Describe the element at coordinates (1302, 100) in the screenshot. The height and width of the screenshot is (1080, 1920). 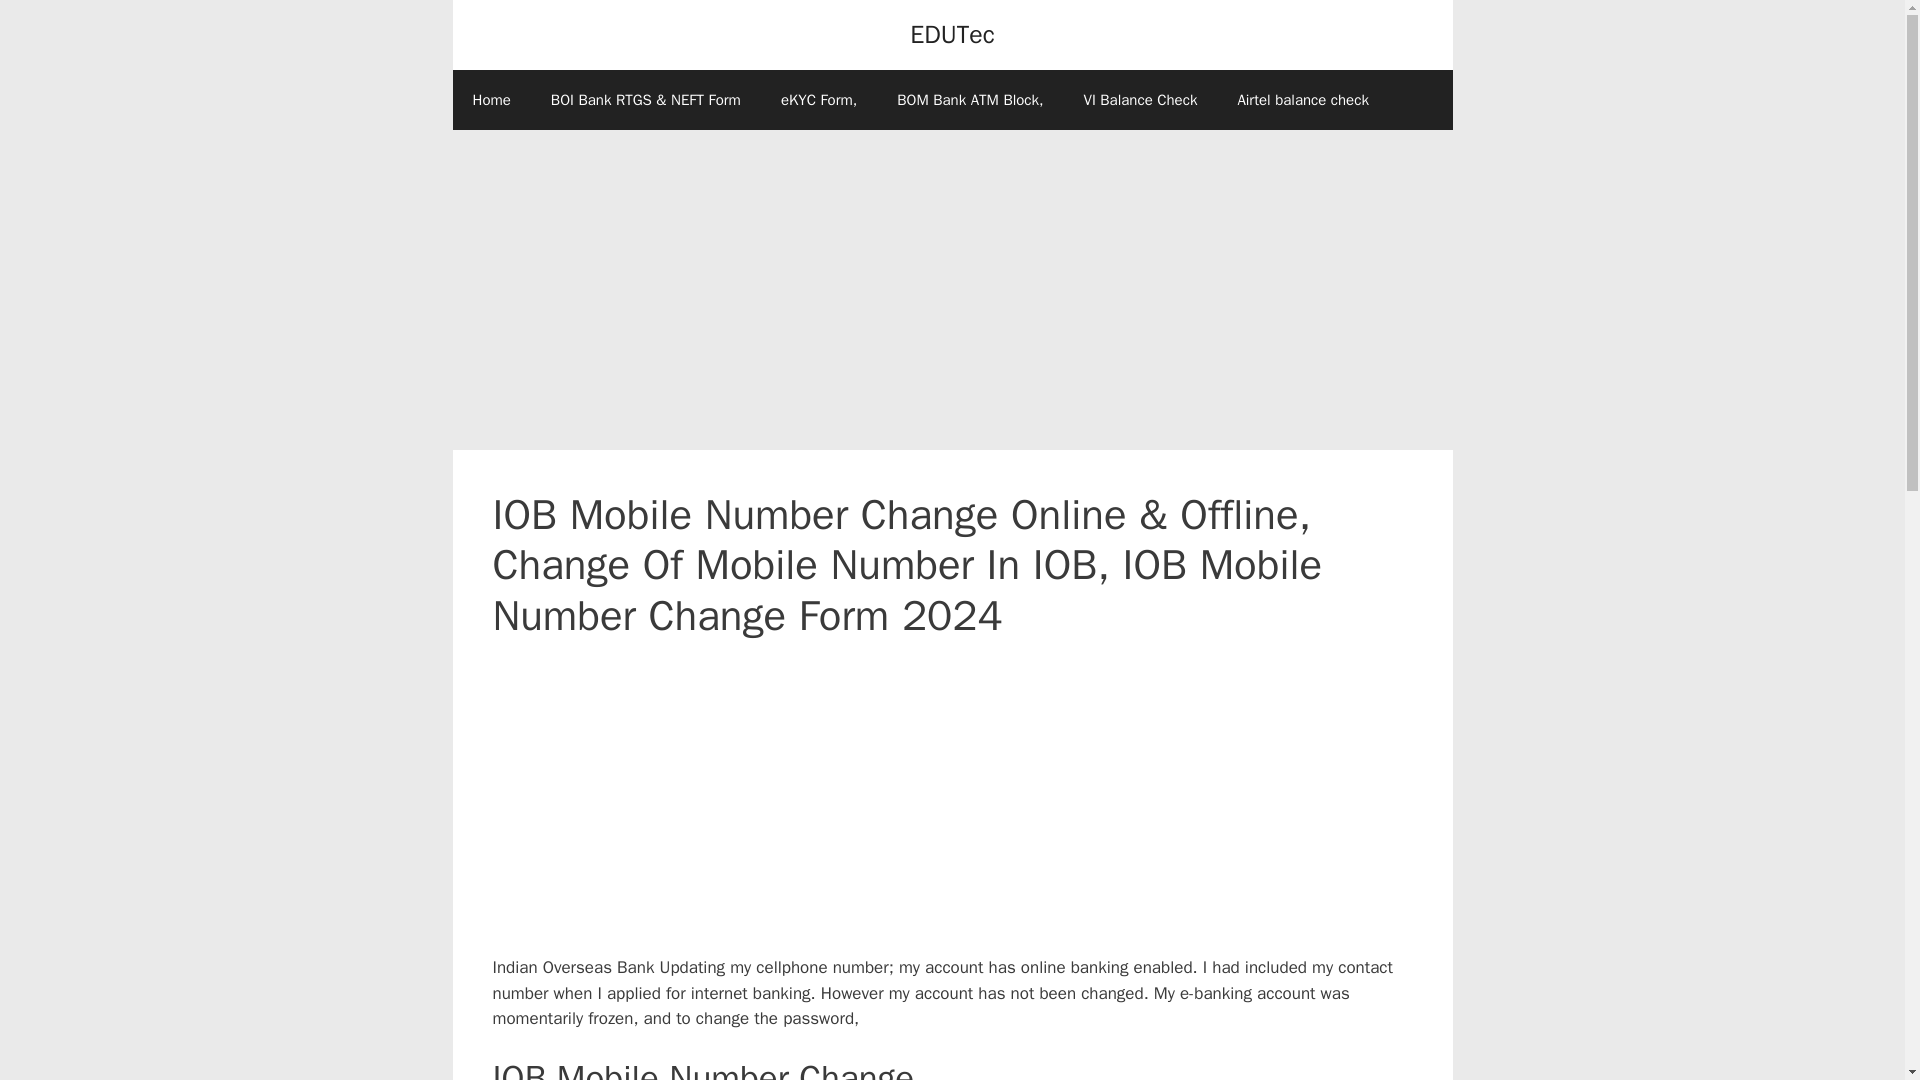
I see `Airtel balance check` at that location.